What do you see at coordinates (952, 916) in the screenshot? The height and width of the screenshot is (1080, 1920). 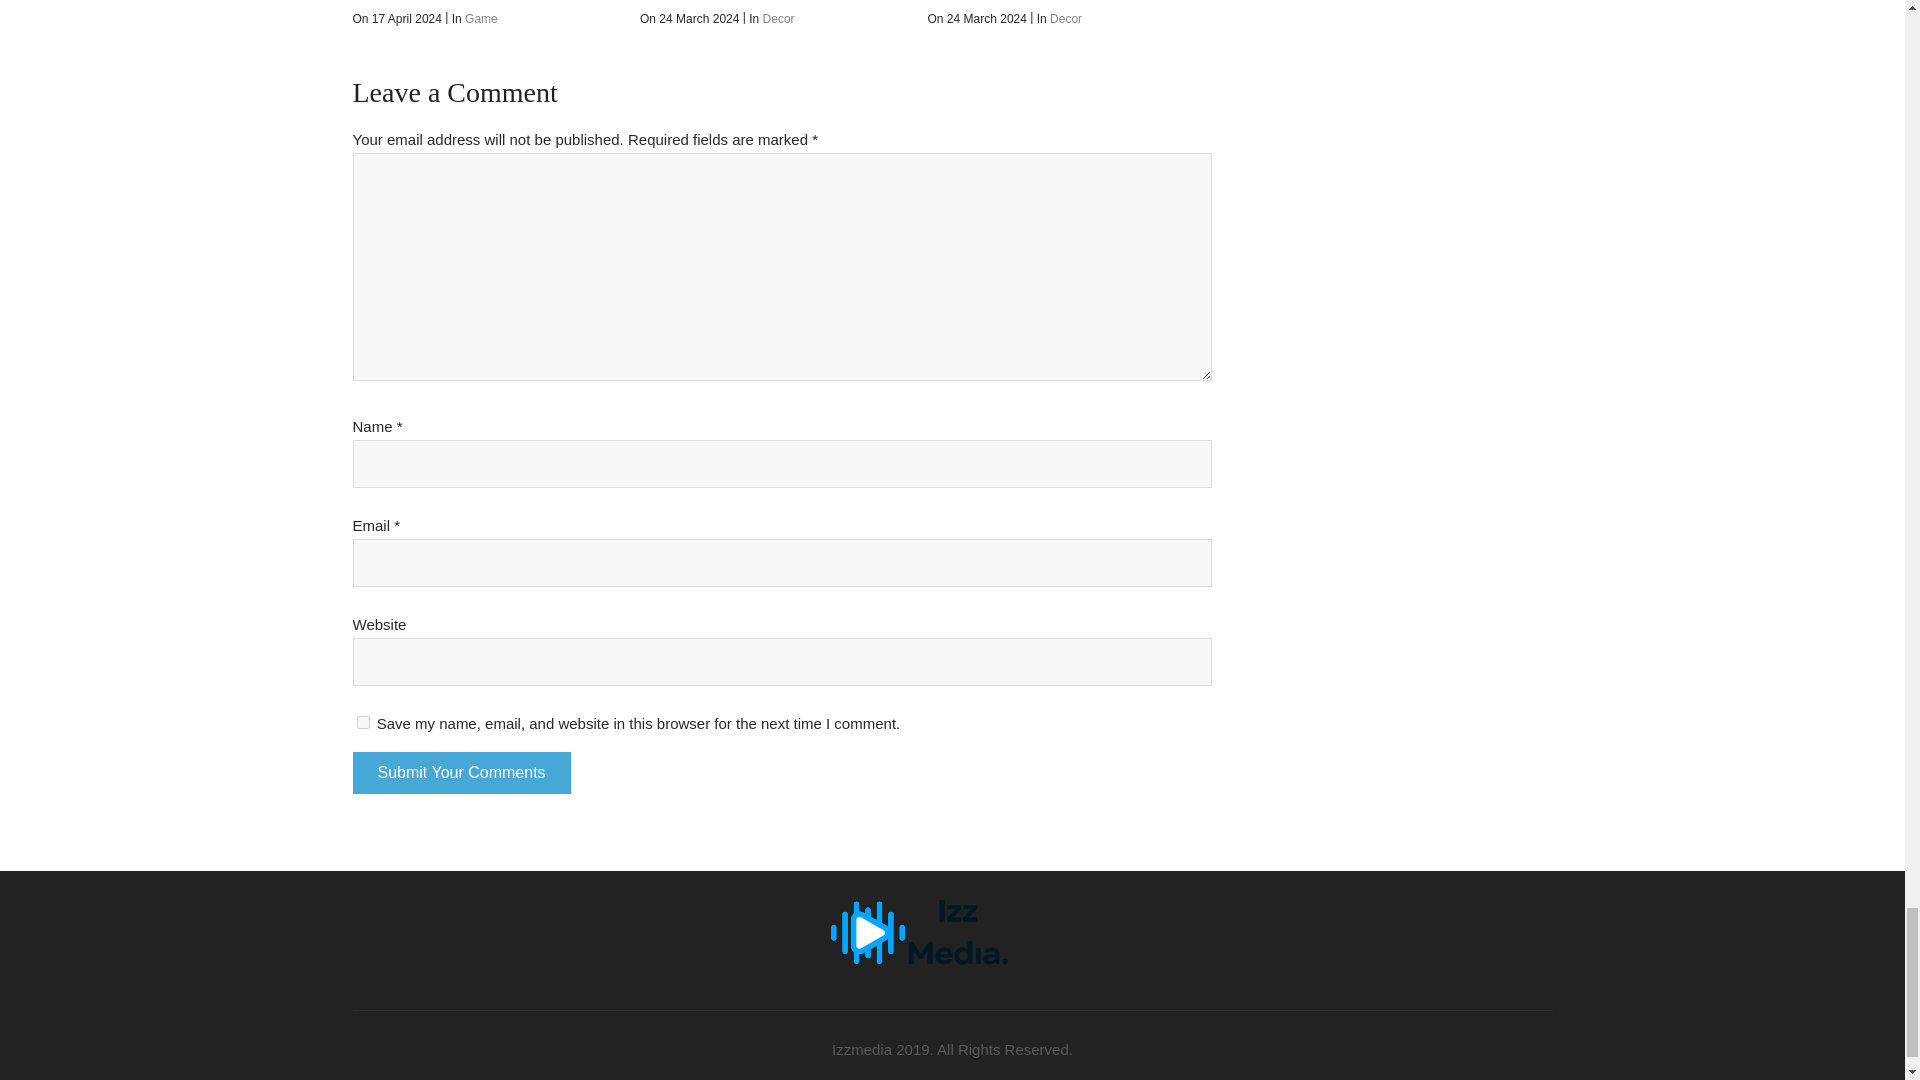 I see `Izzmedia` at bounding box center [952, 916].